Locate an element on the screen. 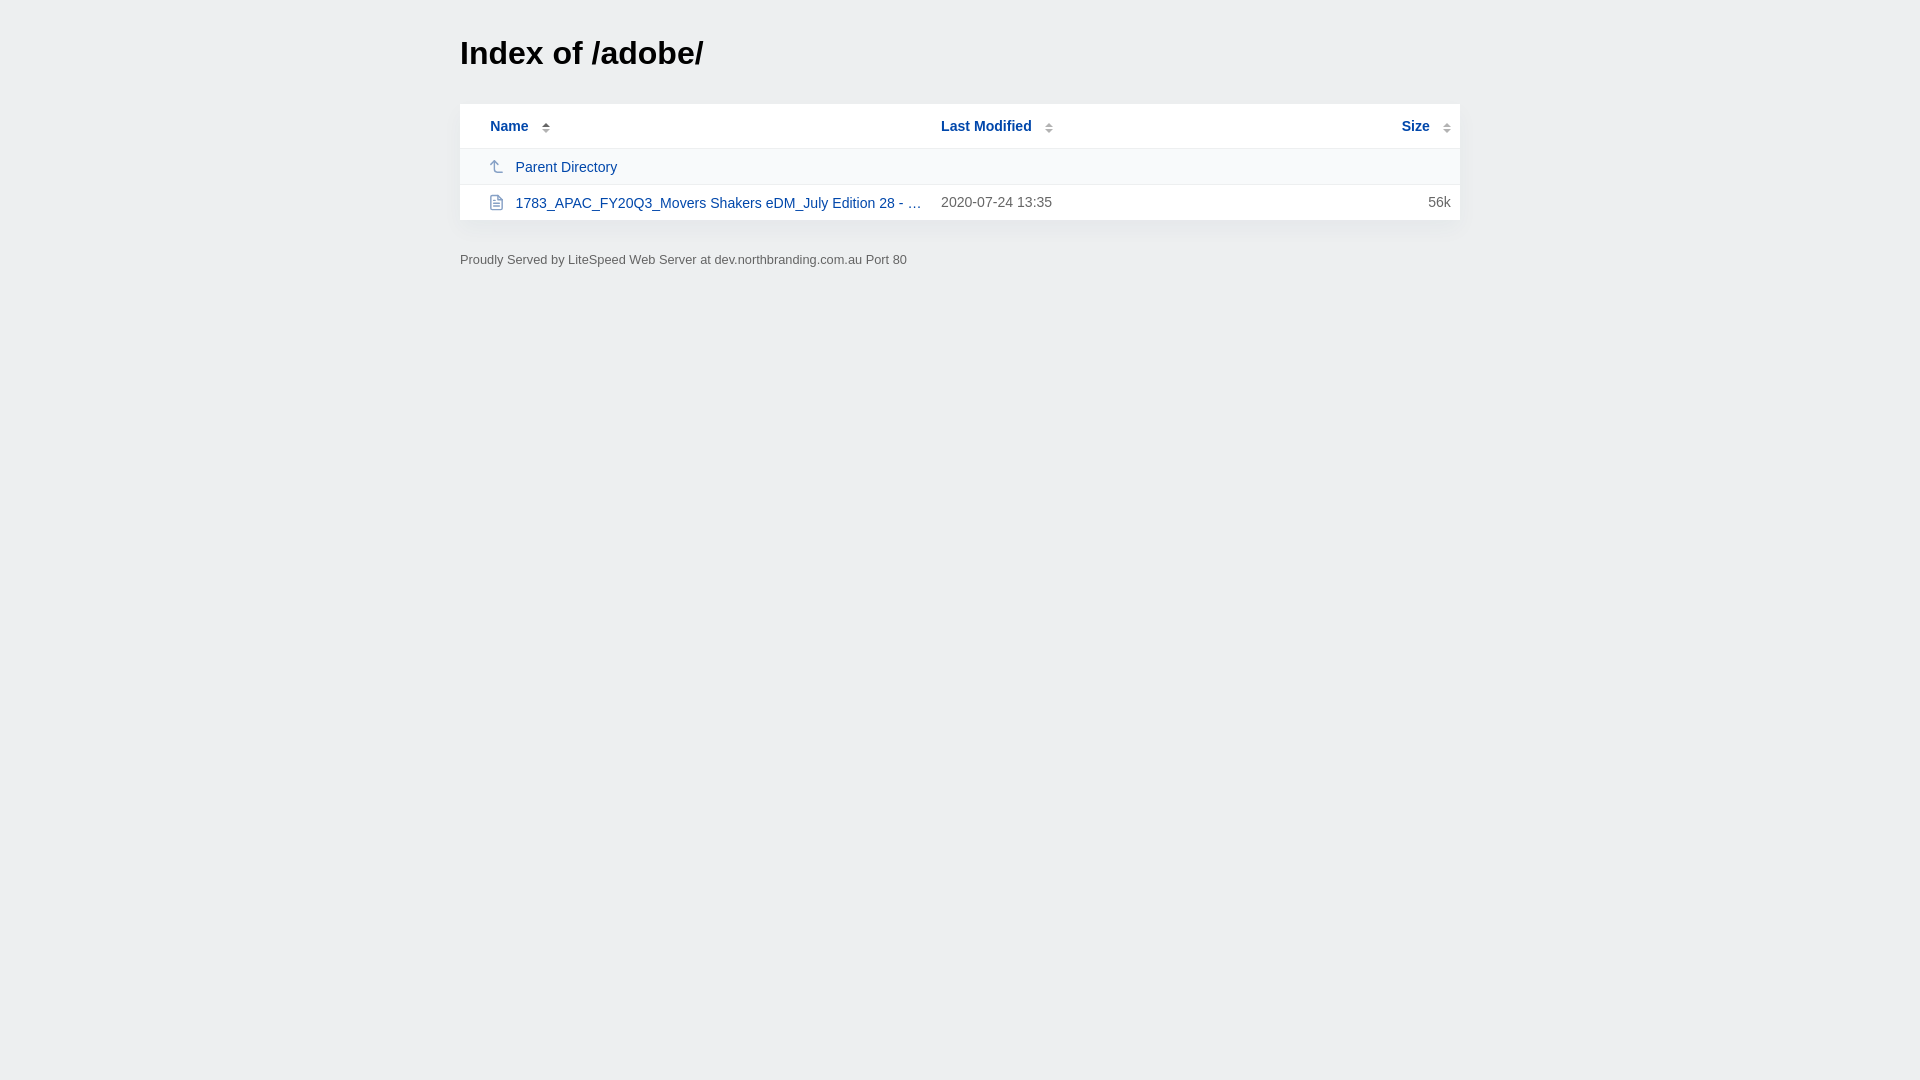  Name is located at coordinates (509, 126).